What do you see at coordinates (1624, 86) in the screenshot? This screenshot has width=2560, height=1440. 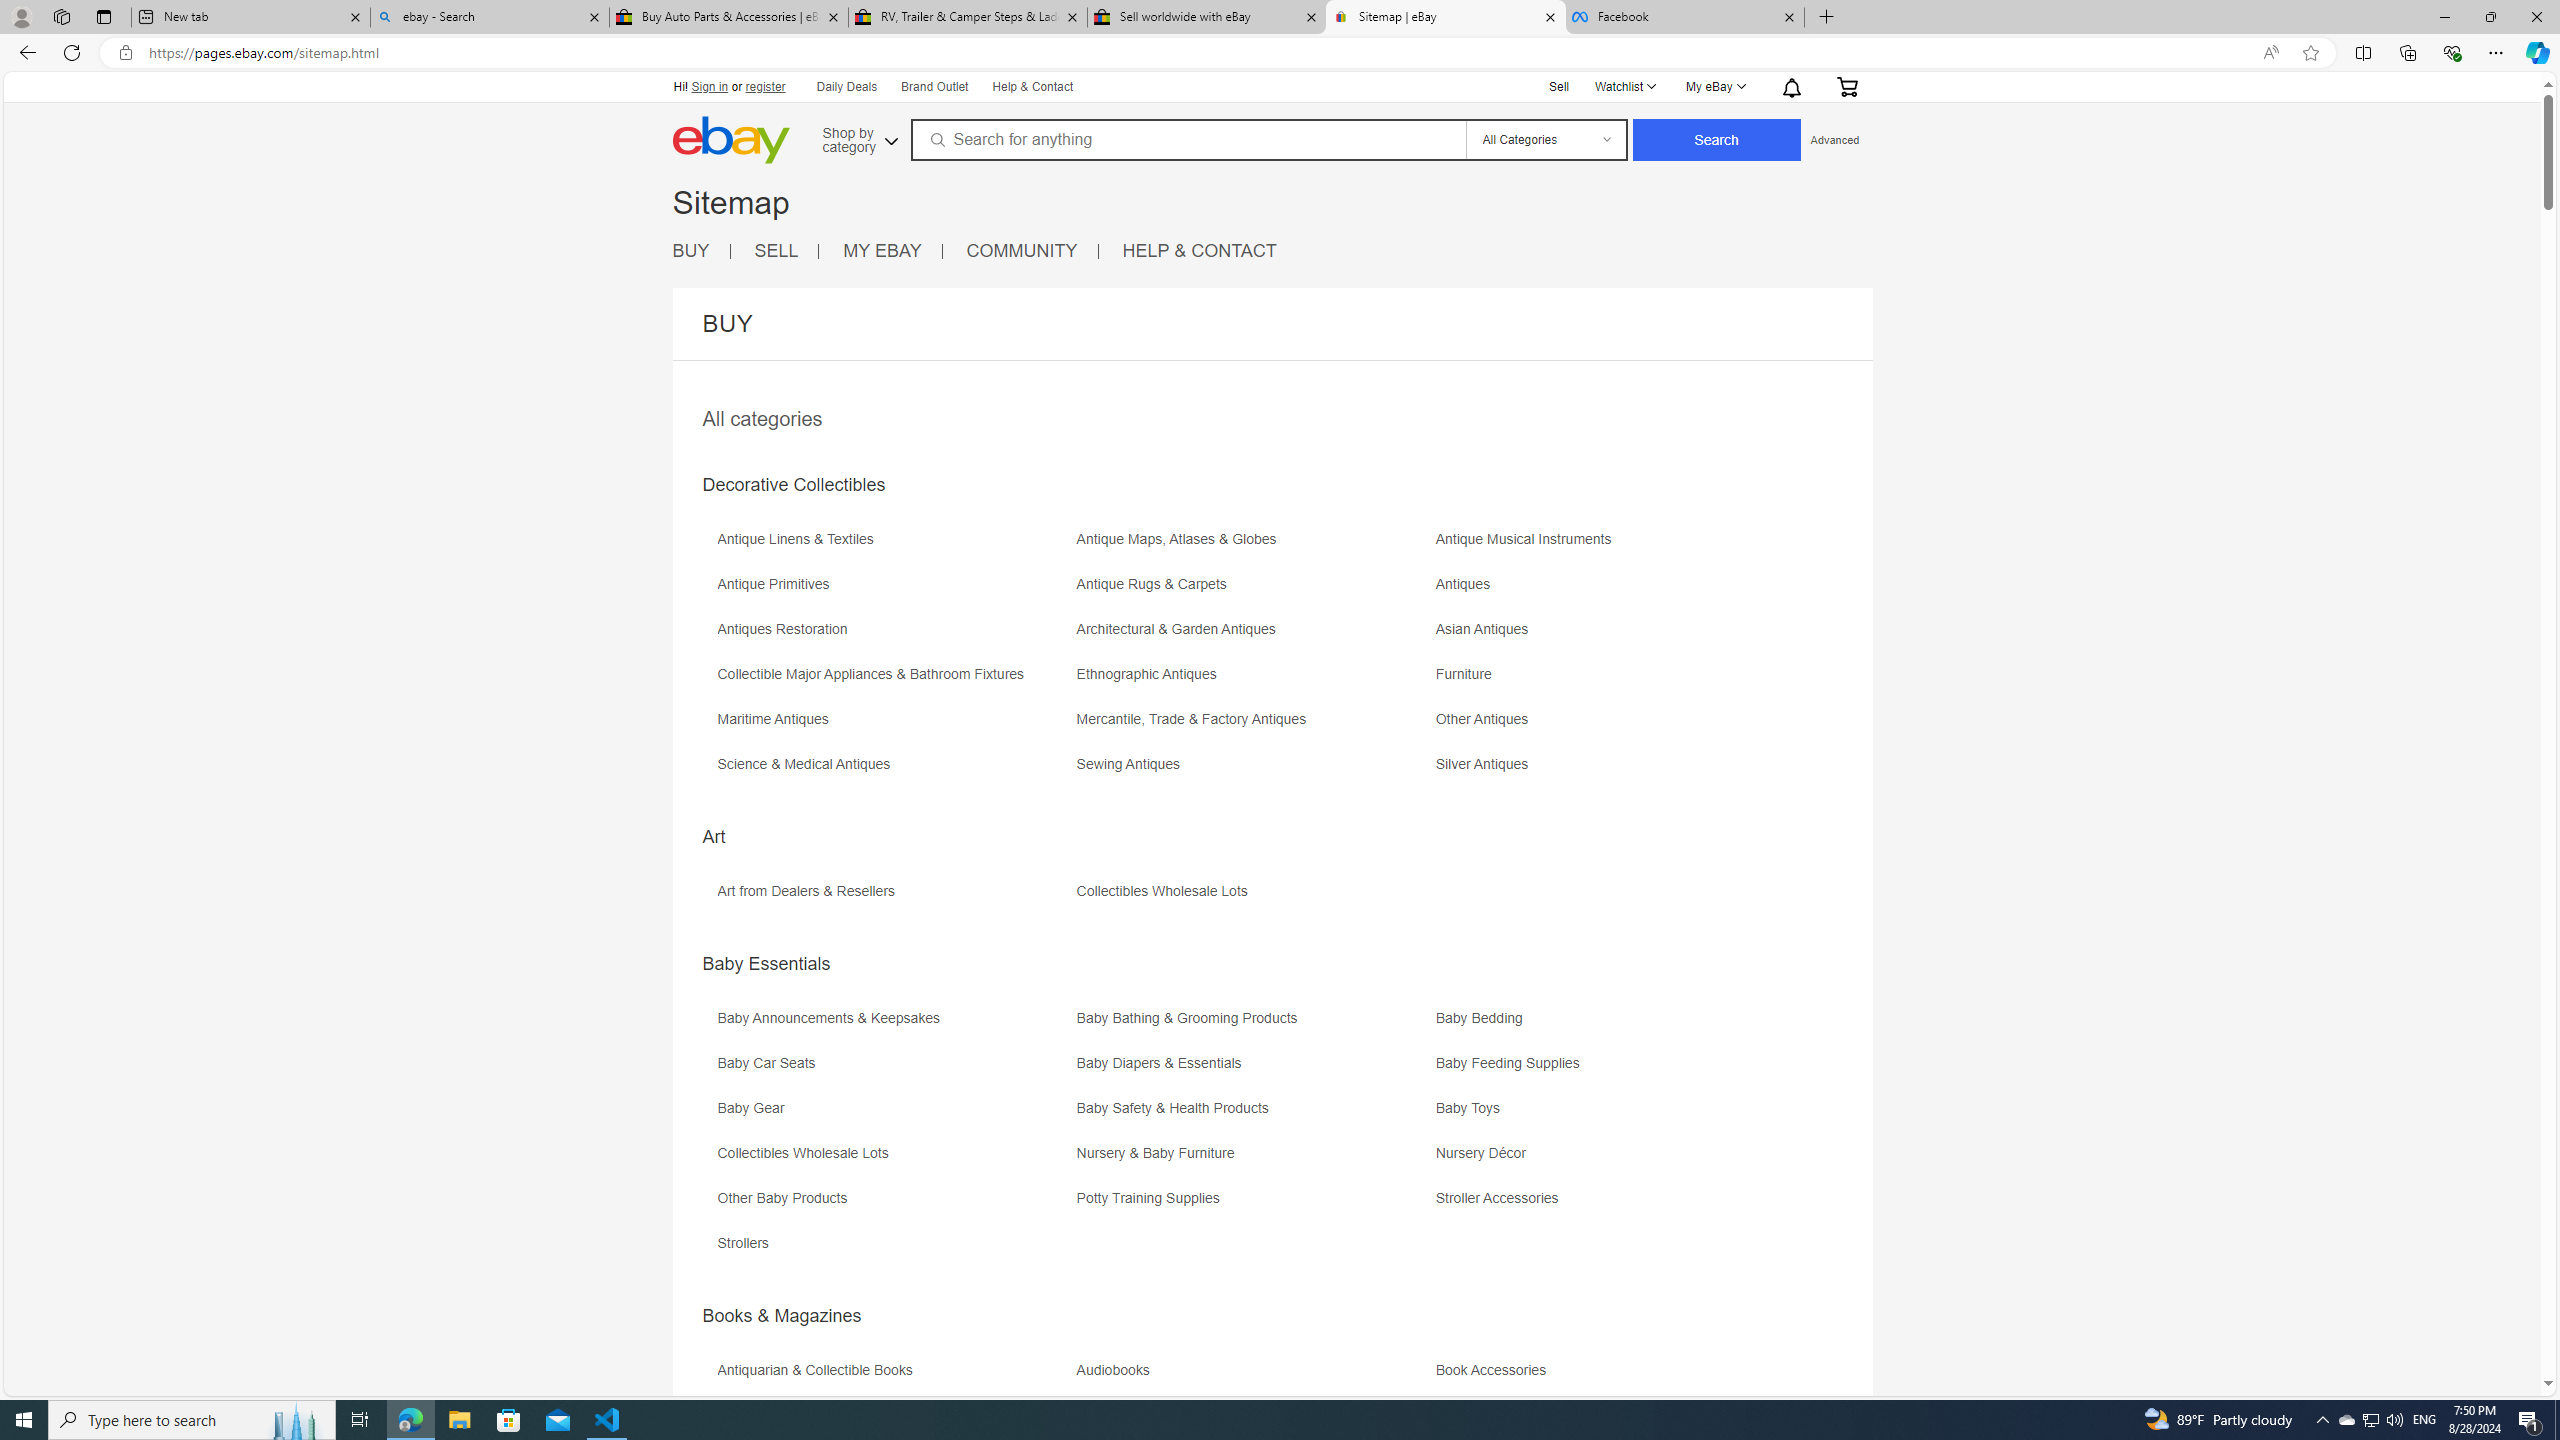 I see `WatchlistExpand Watch List` at bounding box center [1624, 86].